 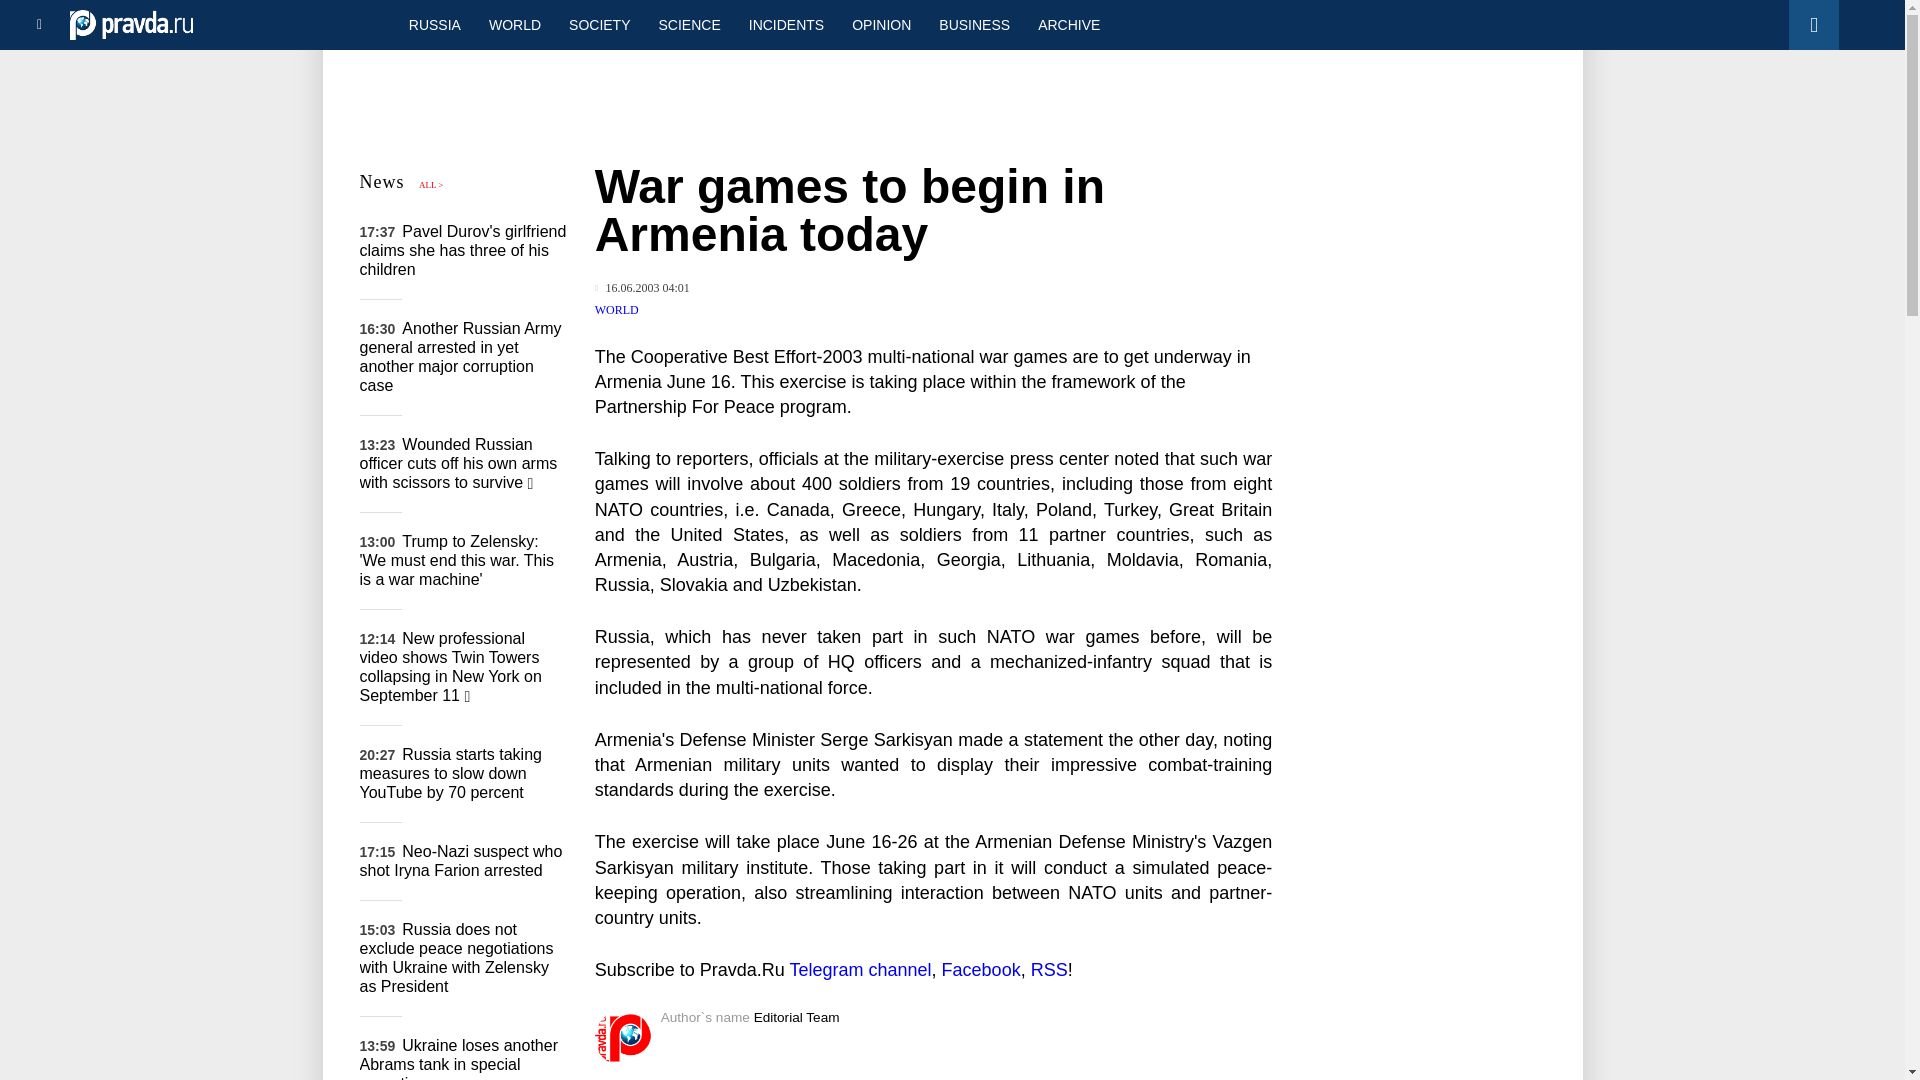 I want to click on WORLD, so click(x=514, y=24).